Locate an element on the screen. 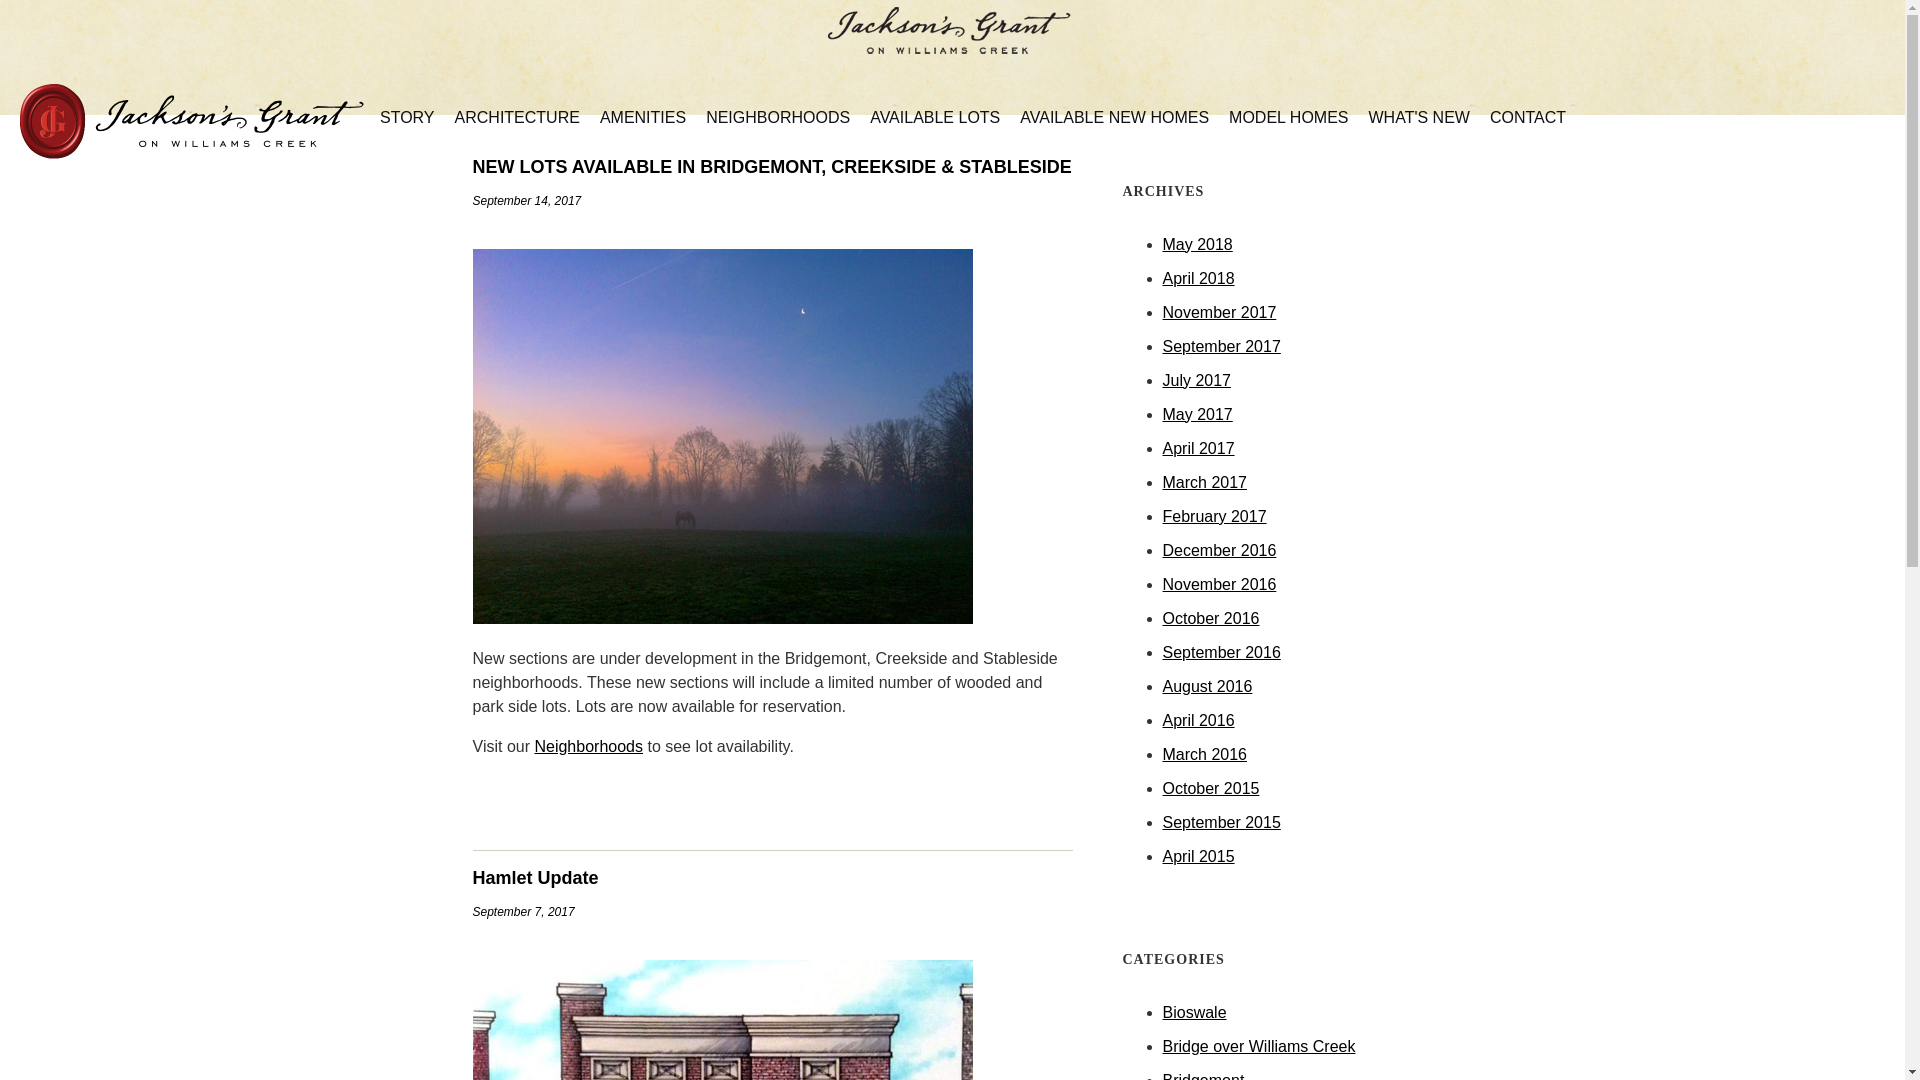 This screenshot has height=1080, width=1920. AVAILABLE NEW HOMES is located at coordinates (1114, 118).